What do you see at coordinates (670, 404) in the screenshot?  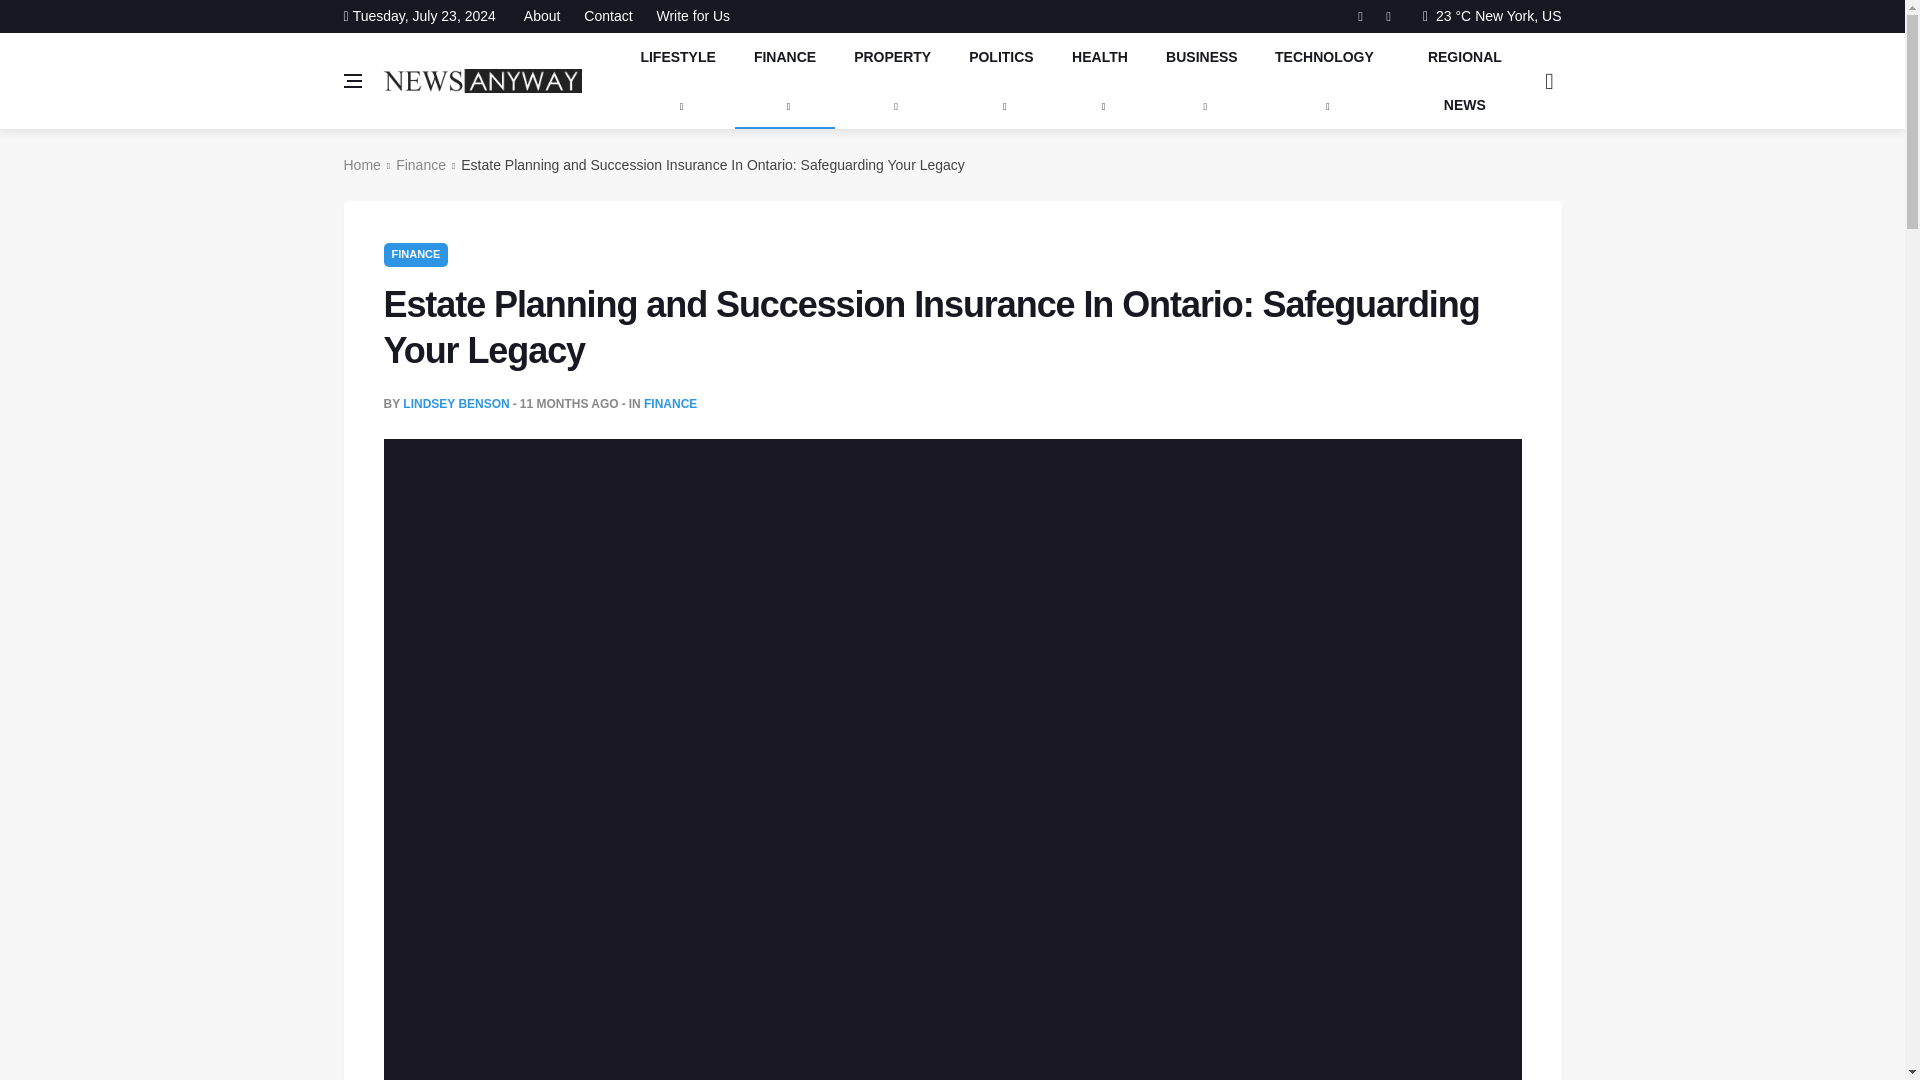 I see `FINANCE` at bounding box center [670, 404].